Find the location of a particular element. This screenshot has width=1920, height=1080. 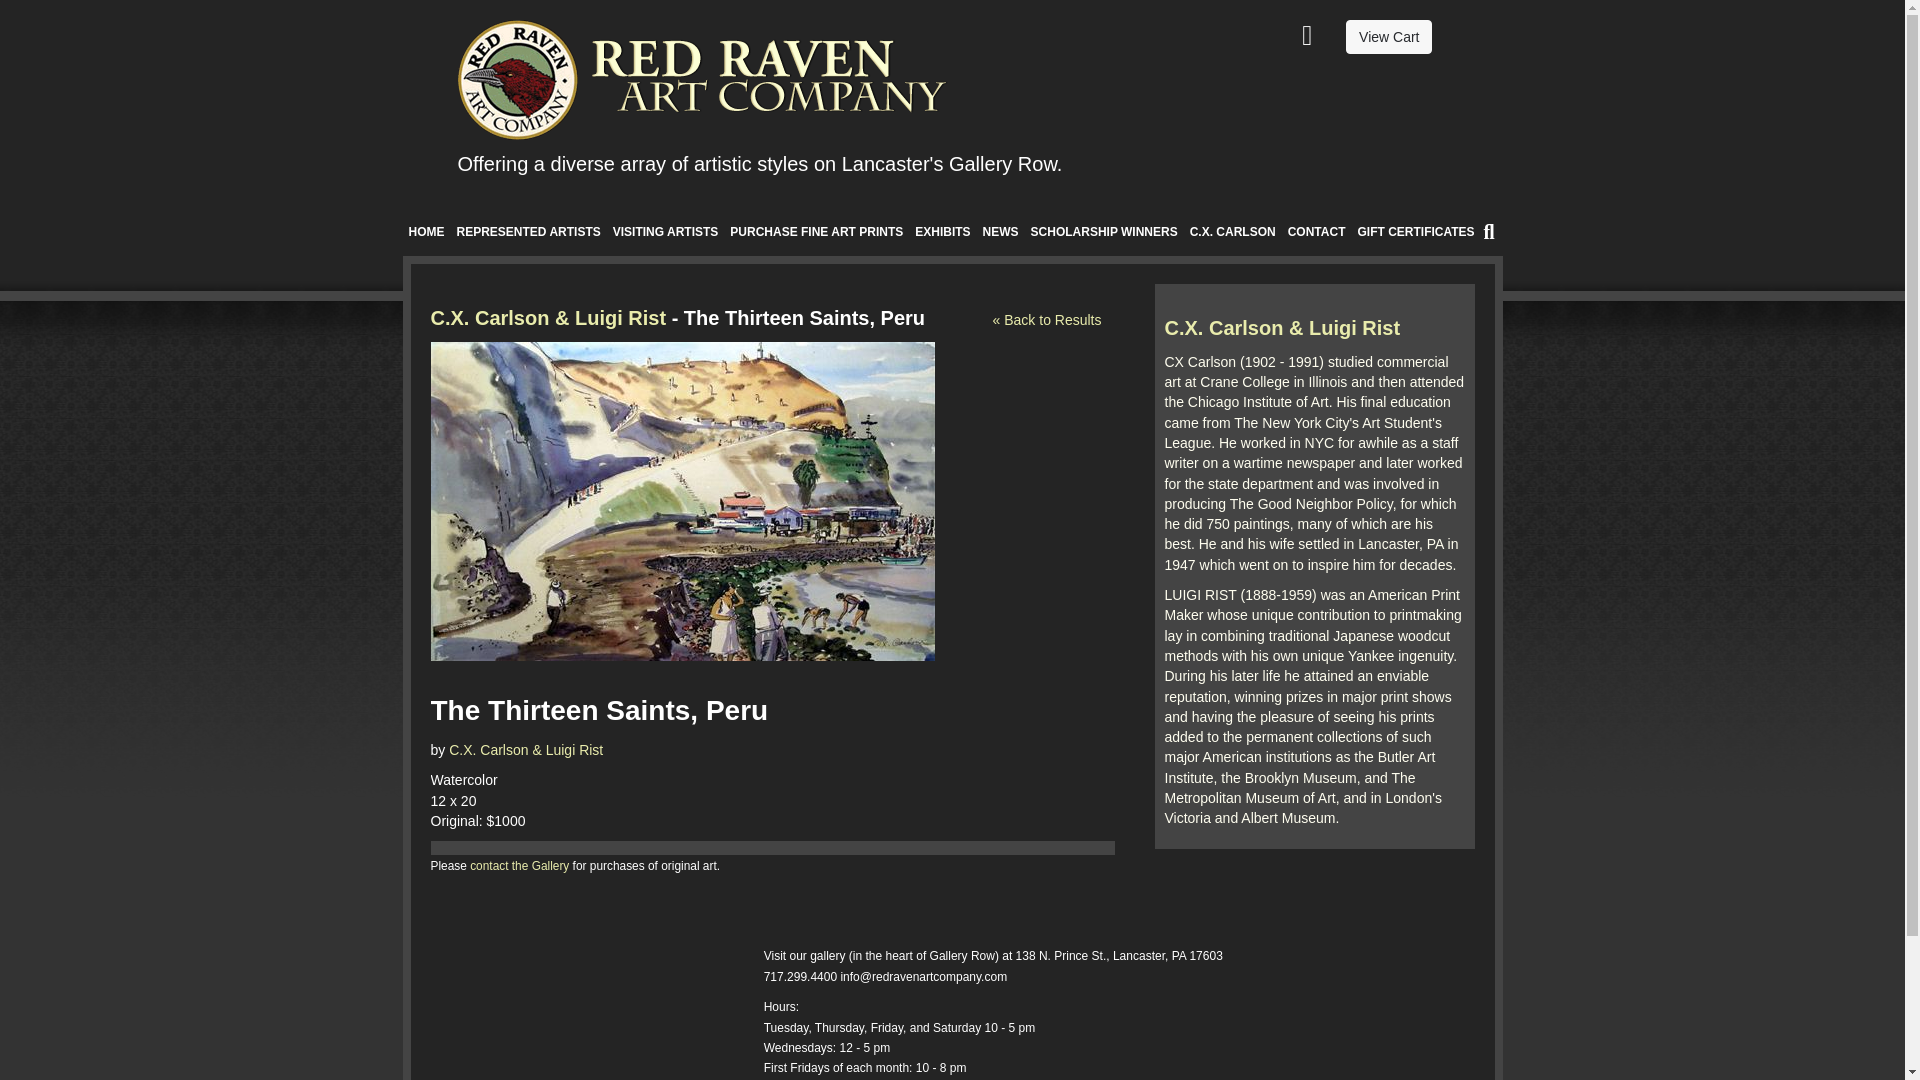

SCHOLARSHIP WINNERS is located at coordinates (1104, 232).